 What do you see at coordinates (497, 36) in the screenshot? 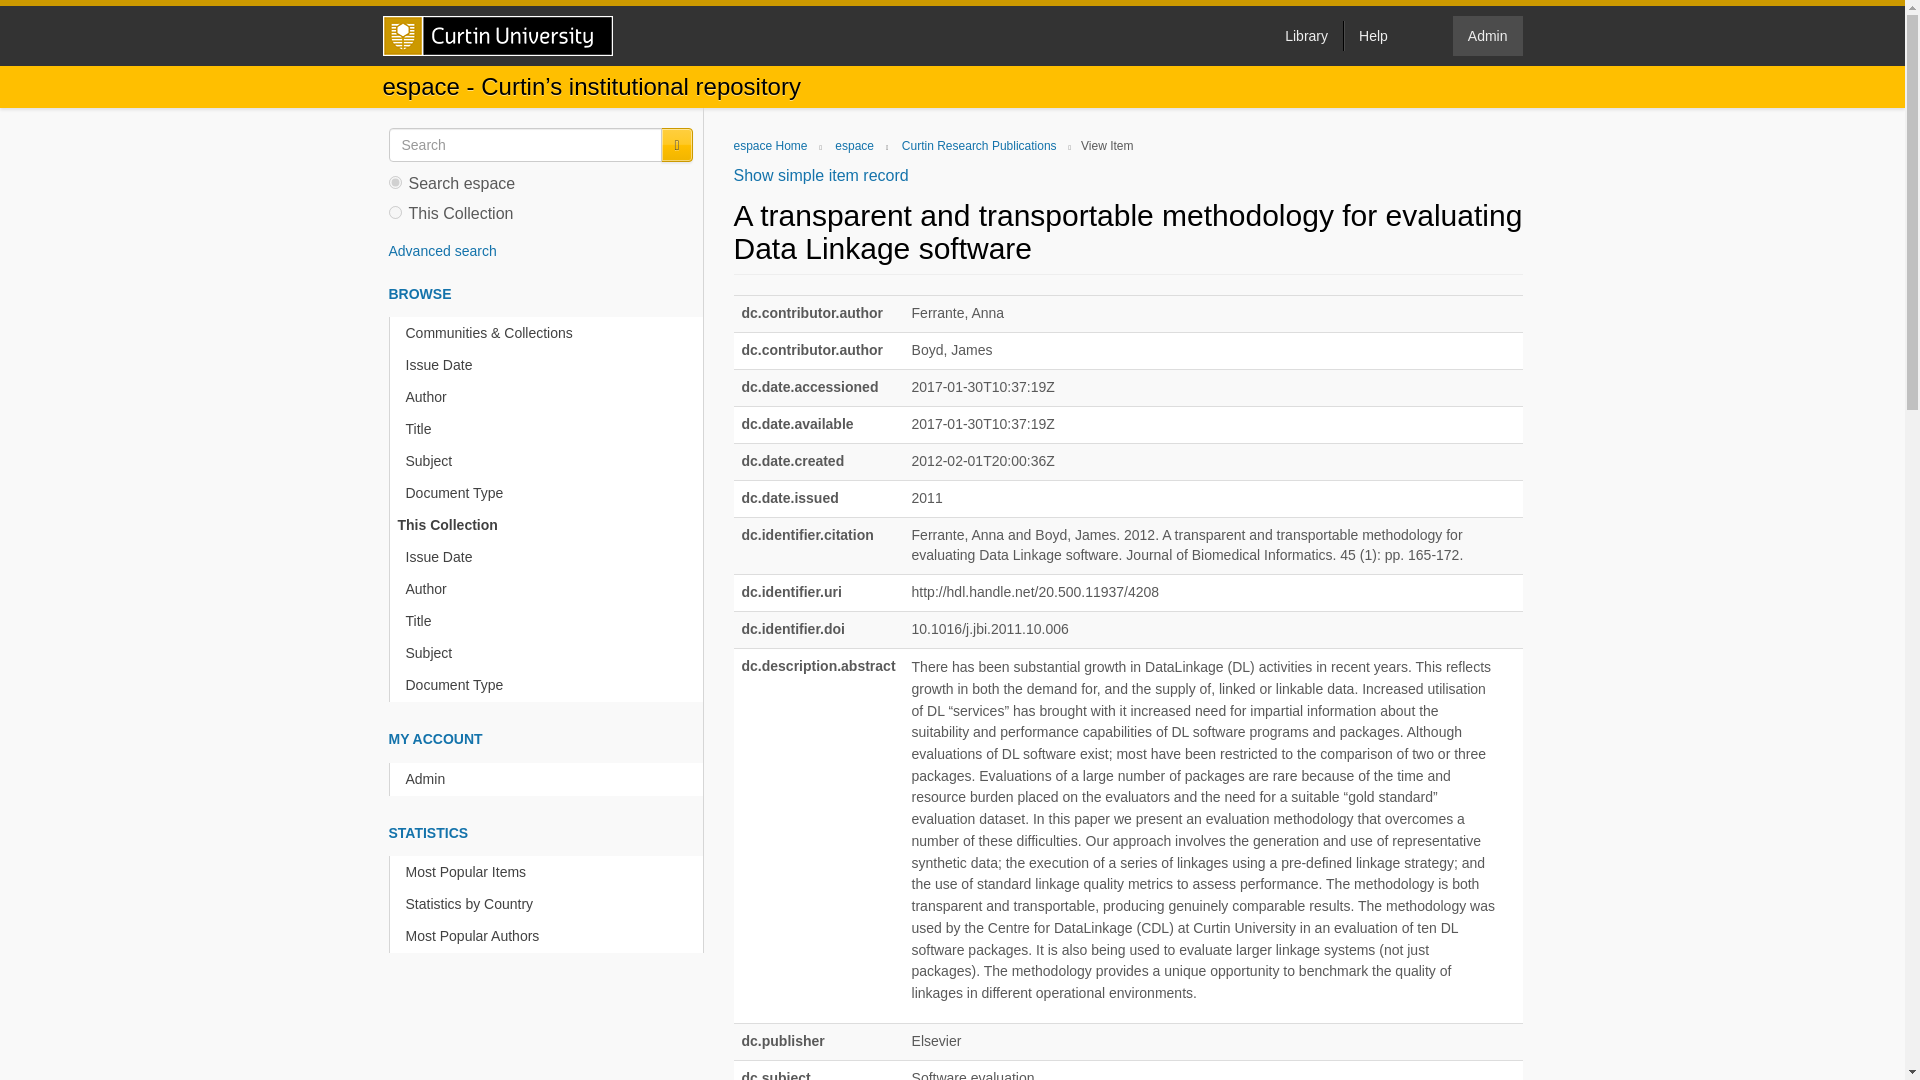
I see `Curtin University Homepage` at bounding box center [497, 36].